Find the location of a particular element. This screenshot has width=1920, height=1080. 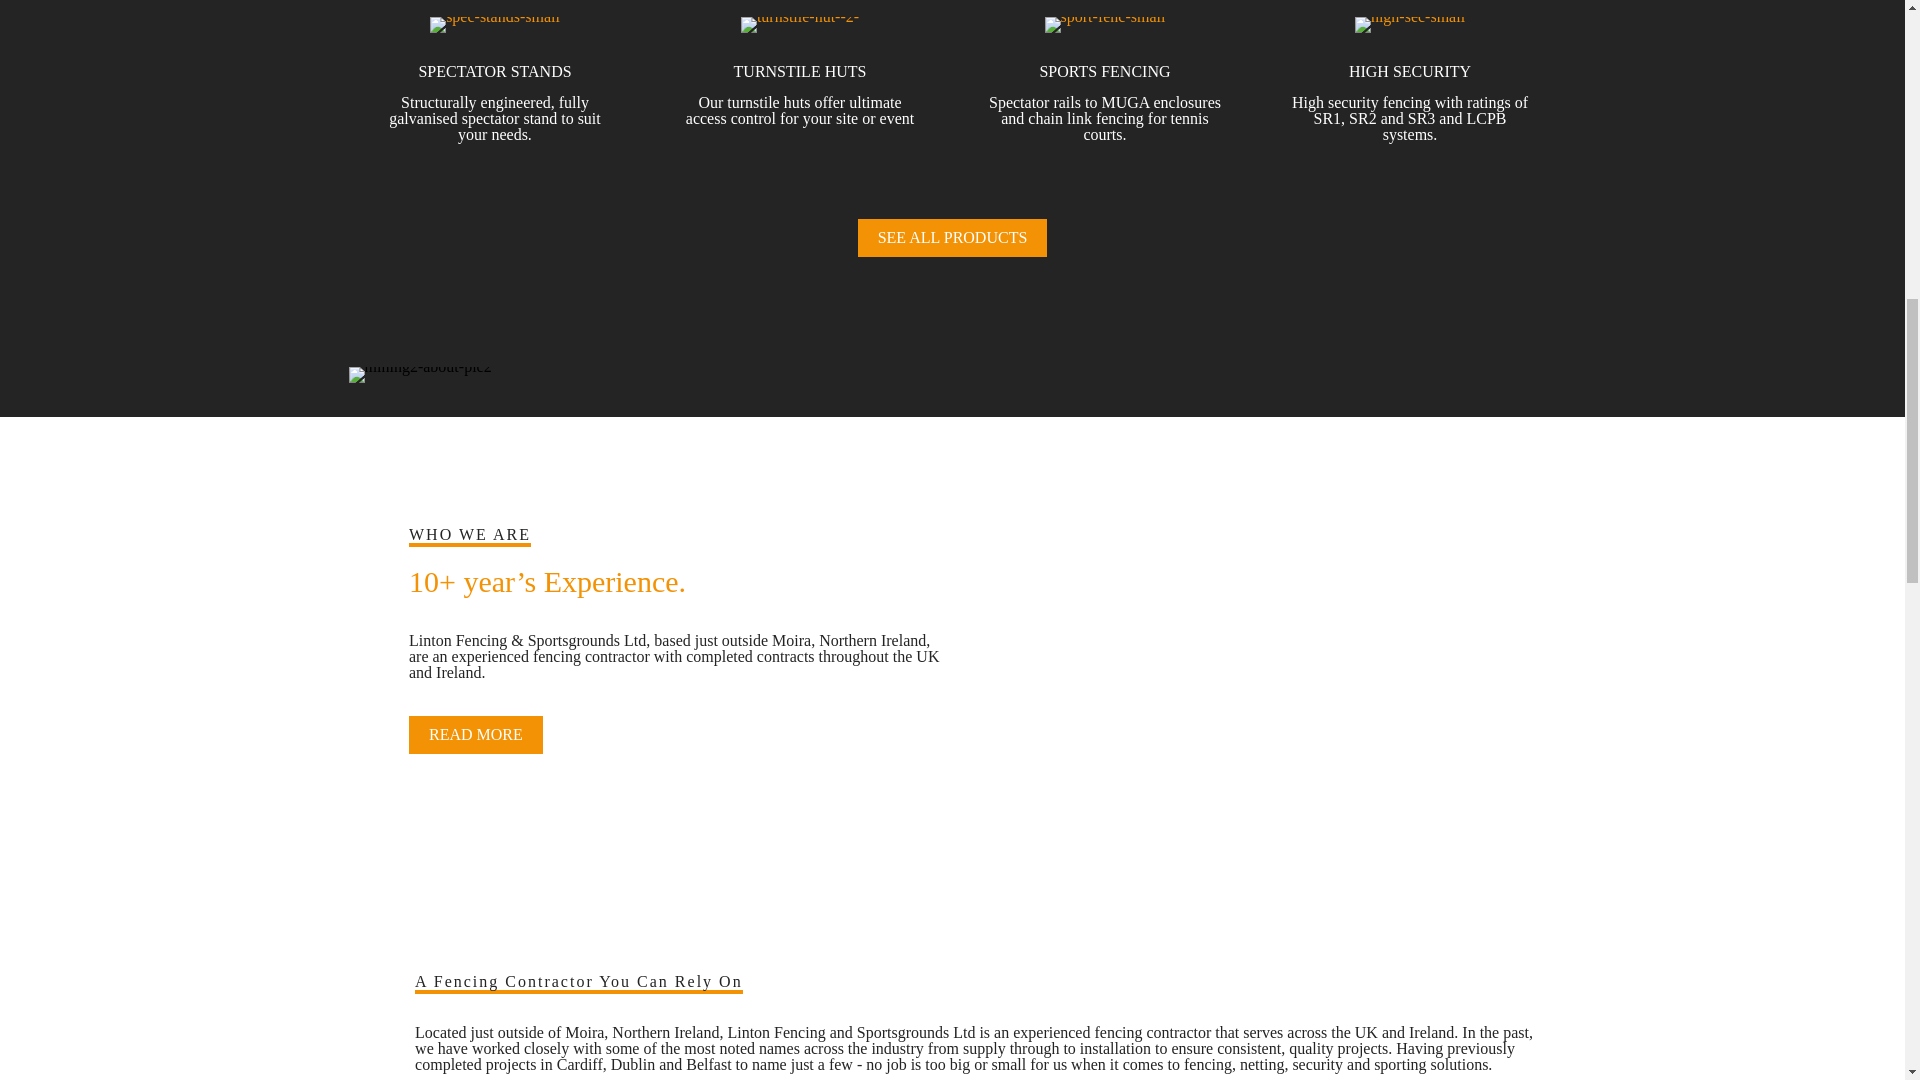

SEE ALL PRODUCTS is located at coordinates (953, 238).